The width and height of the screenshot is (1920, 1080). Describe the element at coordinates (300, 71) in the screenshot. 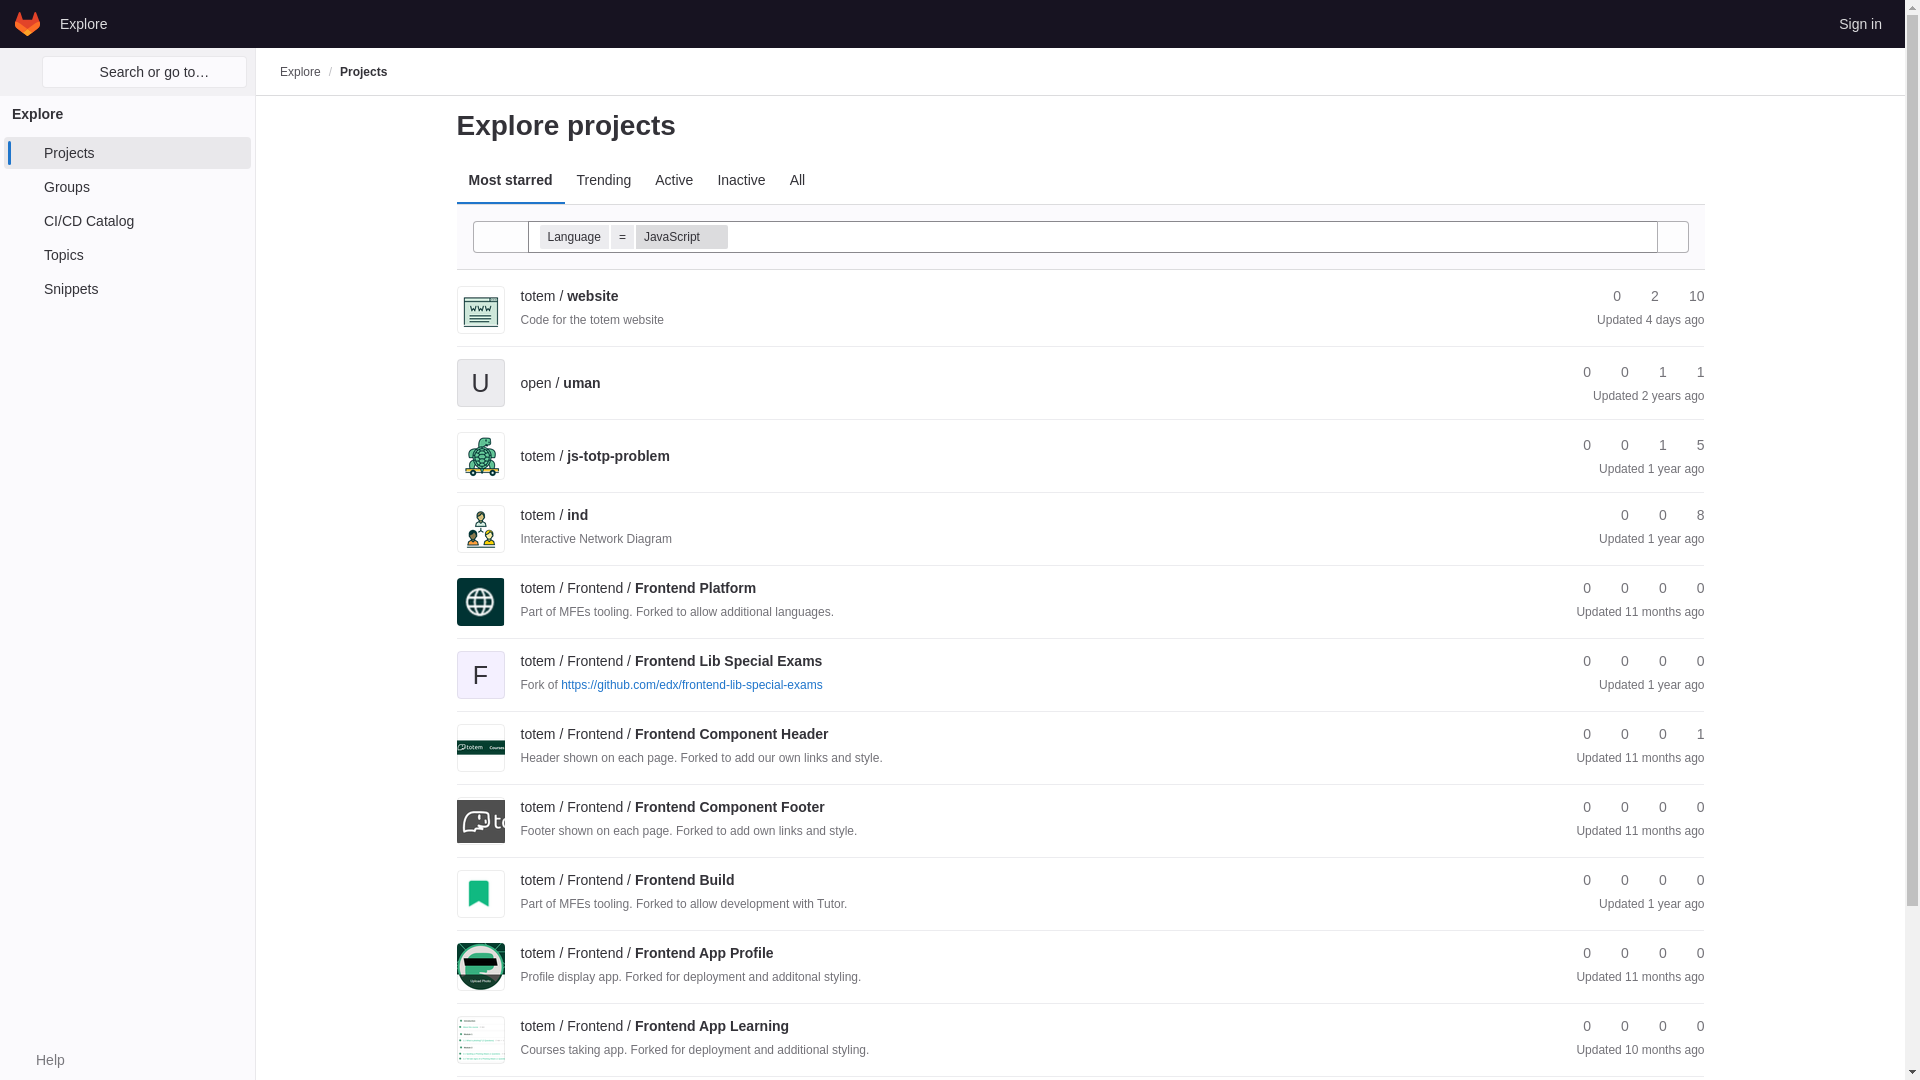

I see `Explore` at that location.